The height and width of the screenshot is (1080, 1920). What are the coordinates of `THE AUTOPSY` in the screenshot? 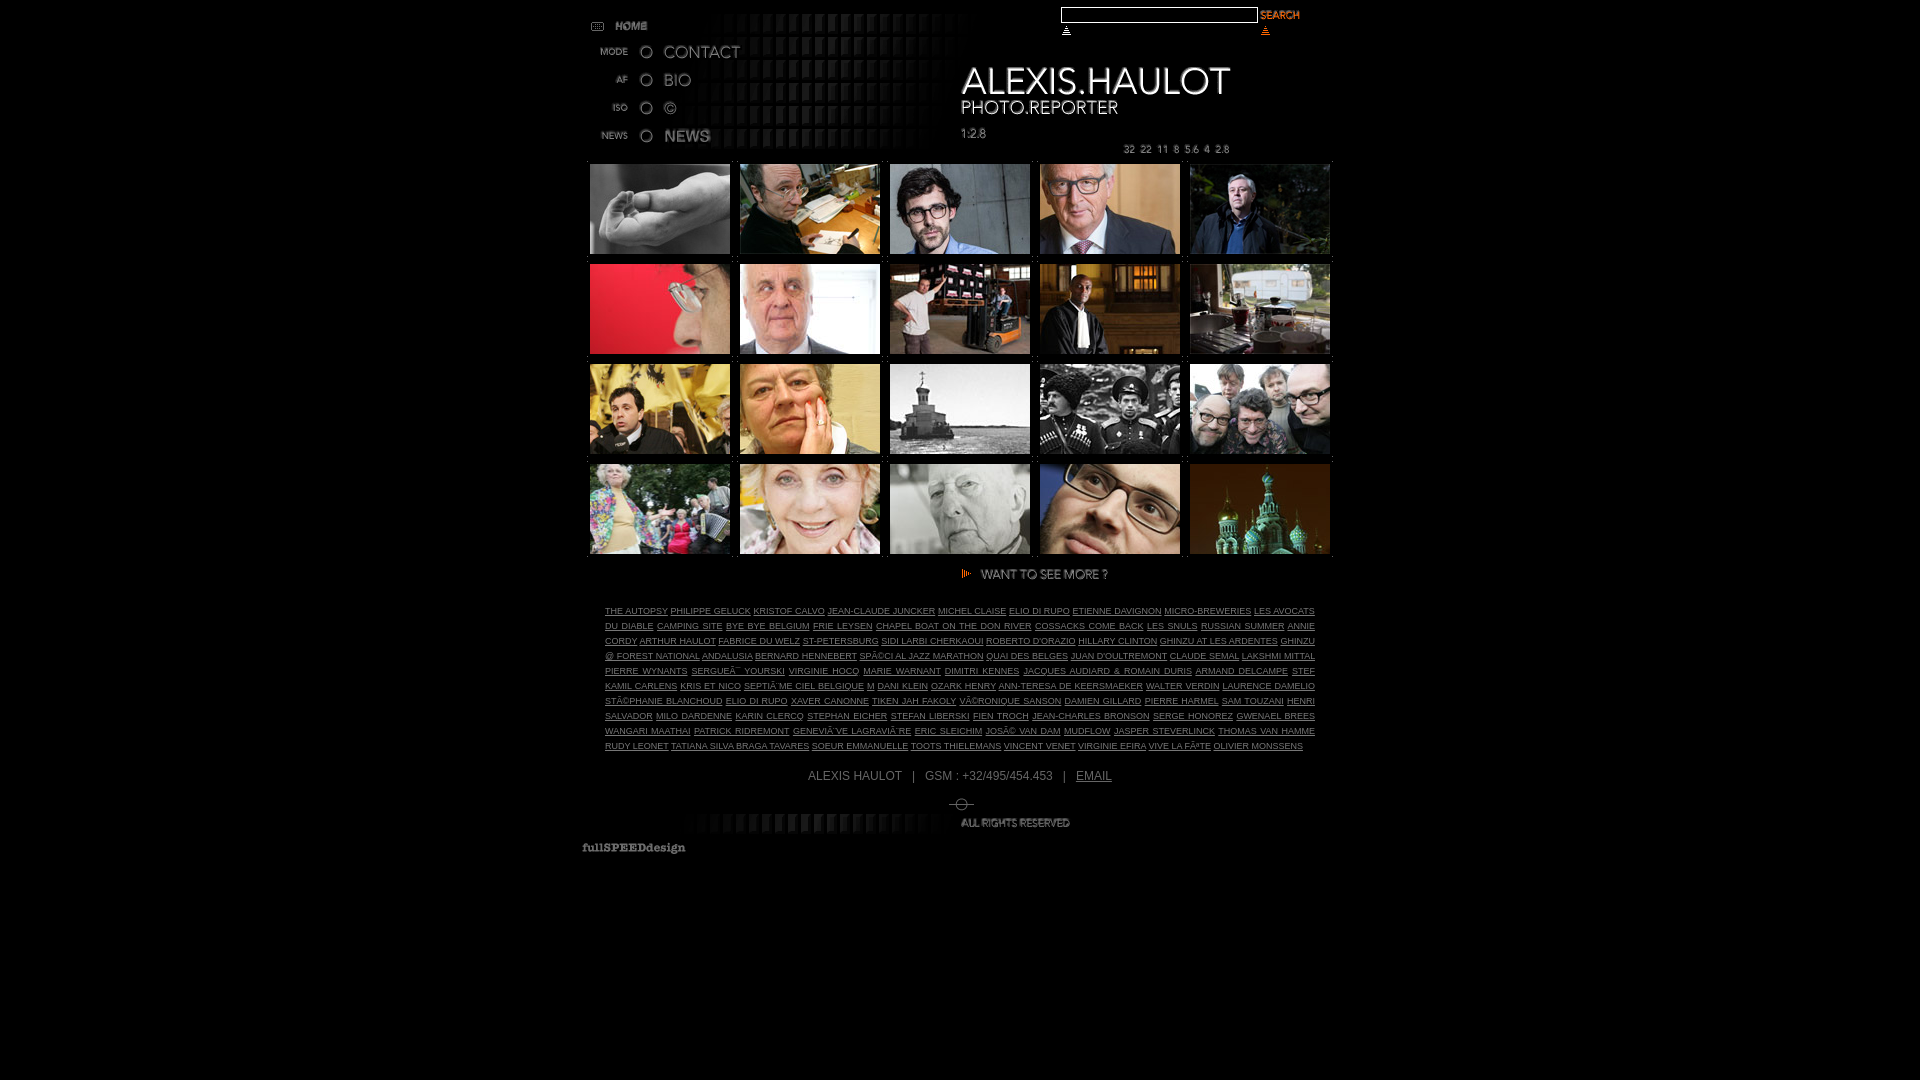 It's located at (636, 611).